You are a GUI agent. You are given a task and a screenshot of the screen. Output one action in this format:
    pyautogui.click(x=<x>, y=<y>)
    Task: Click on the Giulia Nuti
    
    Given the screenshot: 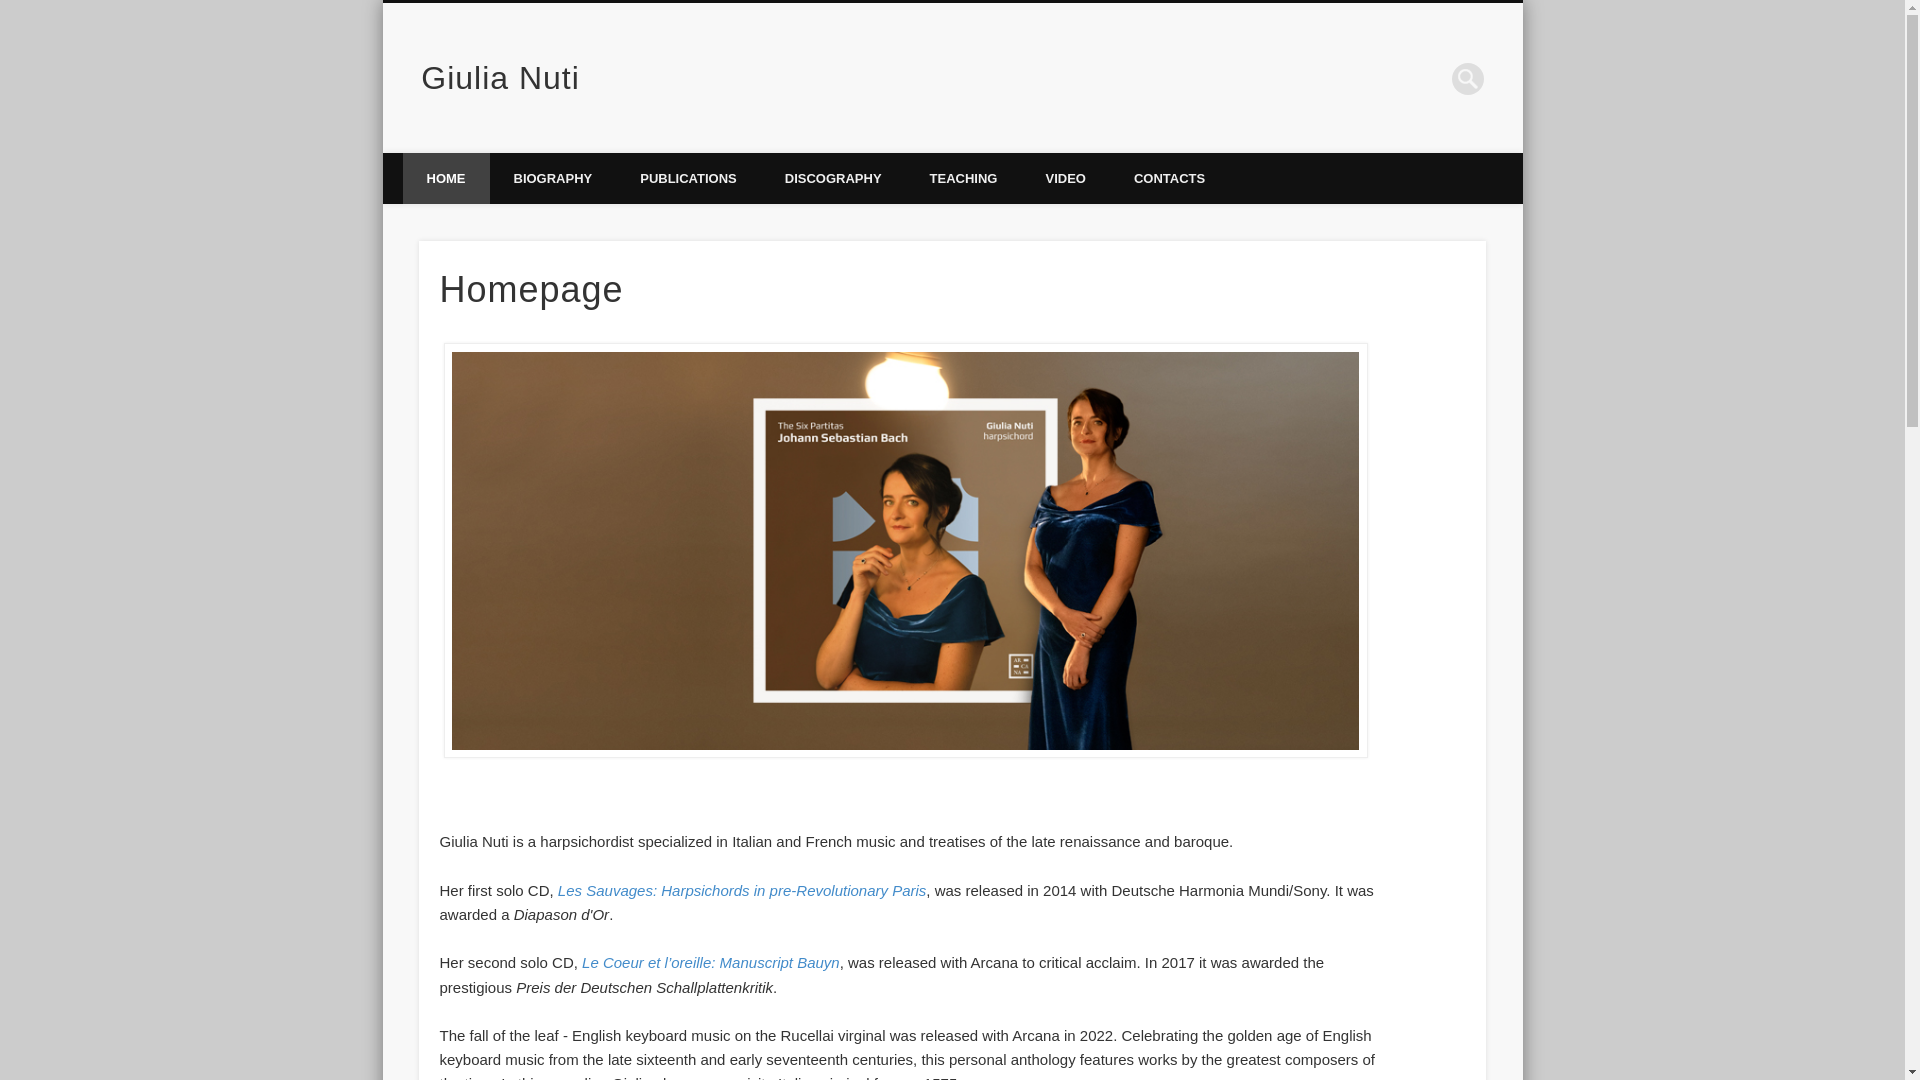 What is the action you would take?
    pyautogui.click(x=500, y=78)
    